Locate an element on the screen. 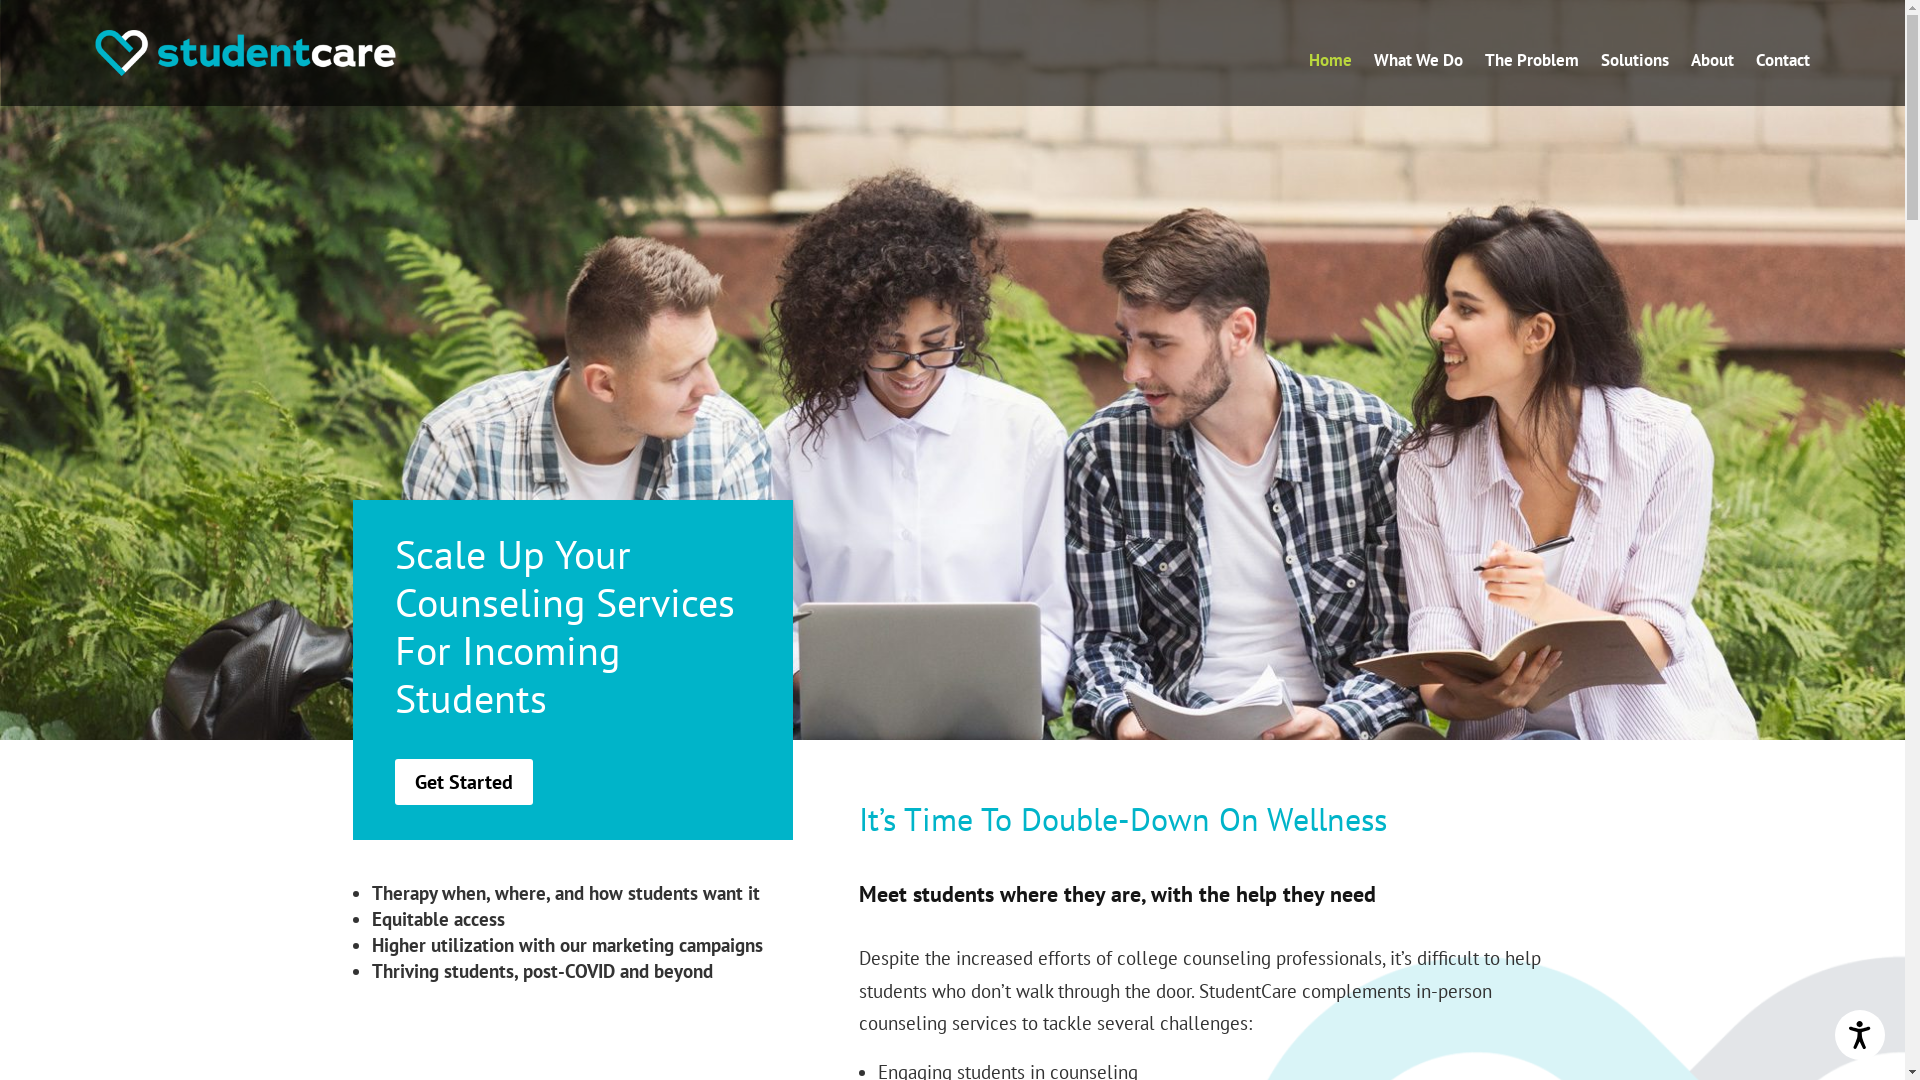 The width and height of the screenshot is (1920, 1080). Open Accessibility Menu is located at coordinates (1860, 1035).